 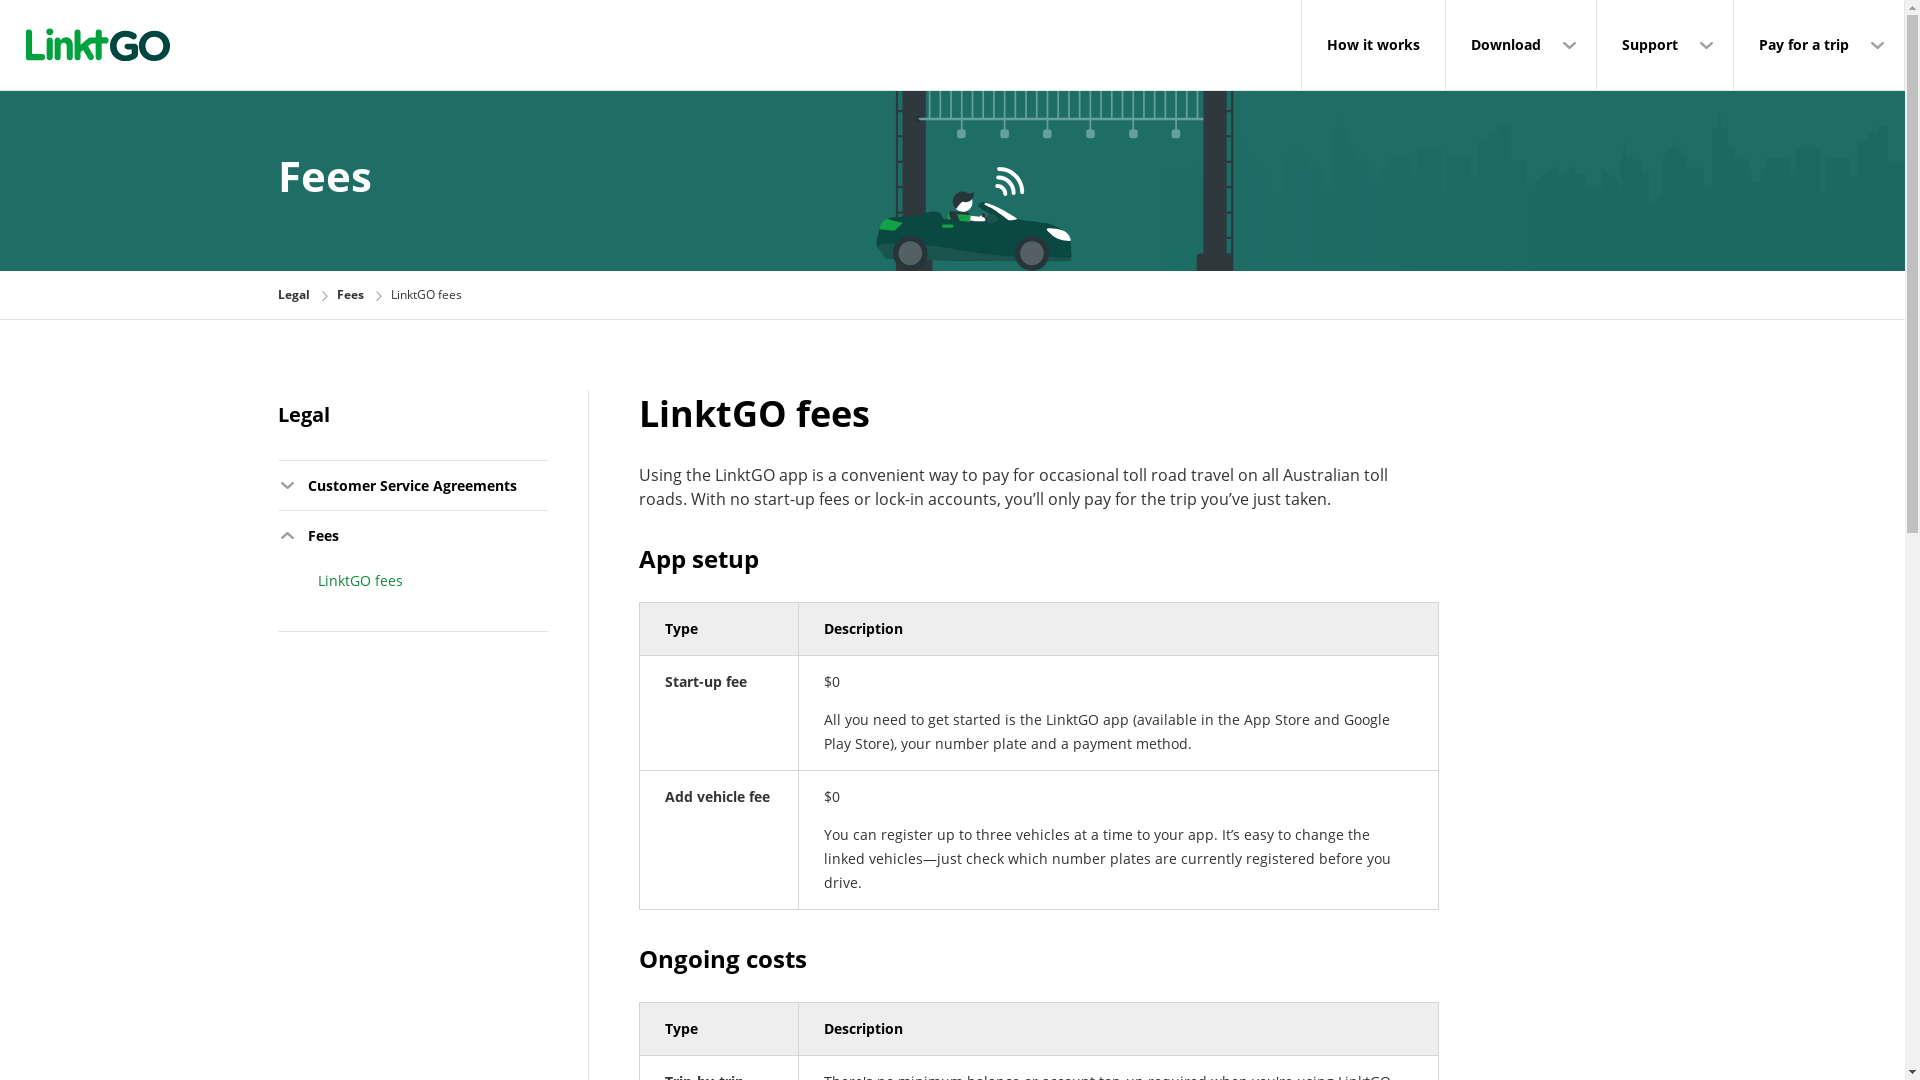 What do you see at coordinates (1521, 45) in the screenshot?
I see `Download` at bounding box center [1521, 45].